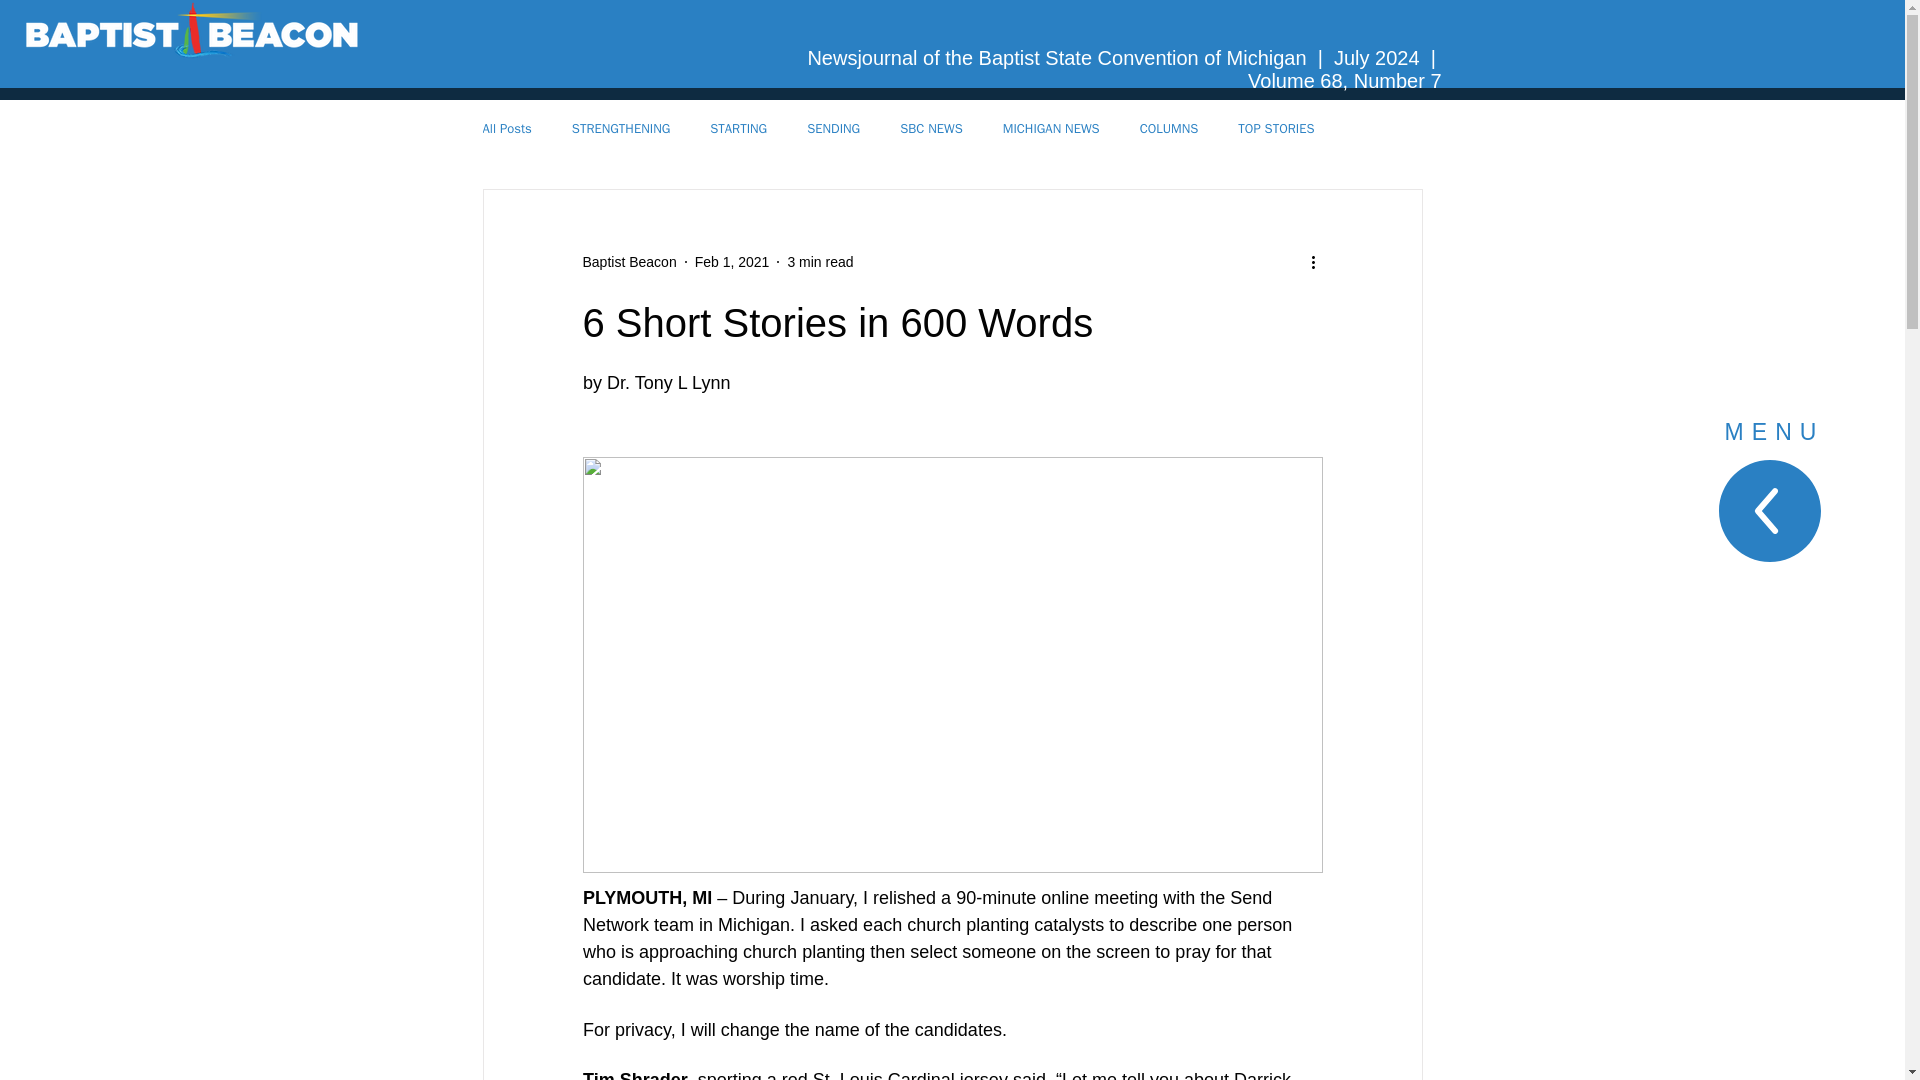  I want to click on TOP STORIES, so click(1276, 128).